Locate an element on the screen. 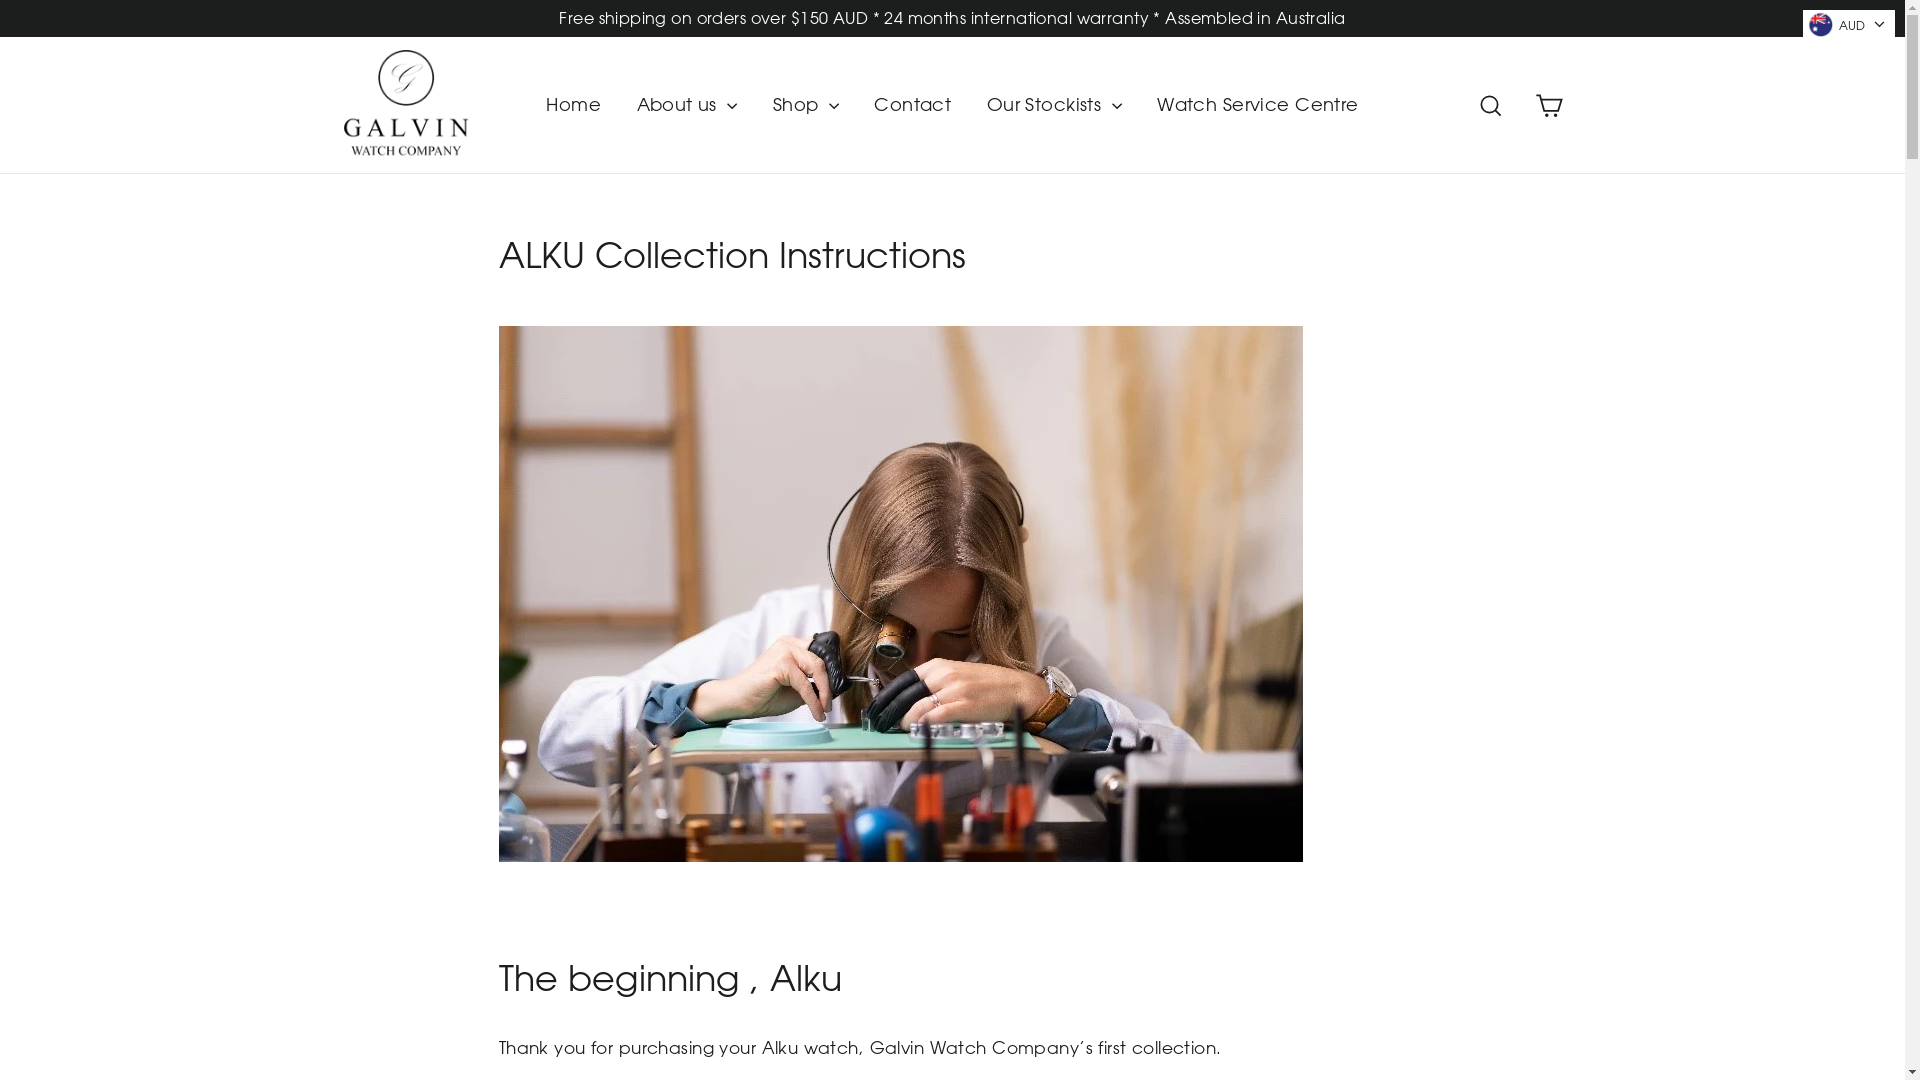  Home is located at coordinates (574, 105).